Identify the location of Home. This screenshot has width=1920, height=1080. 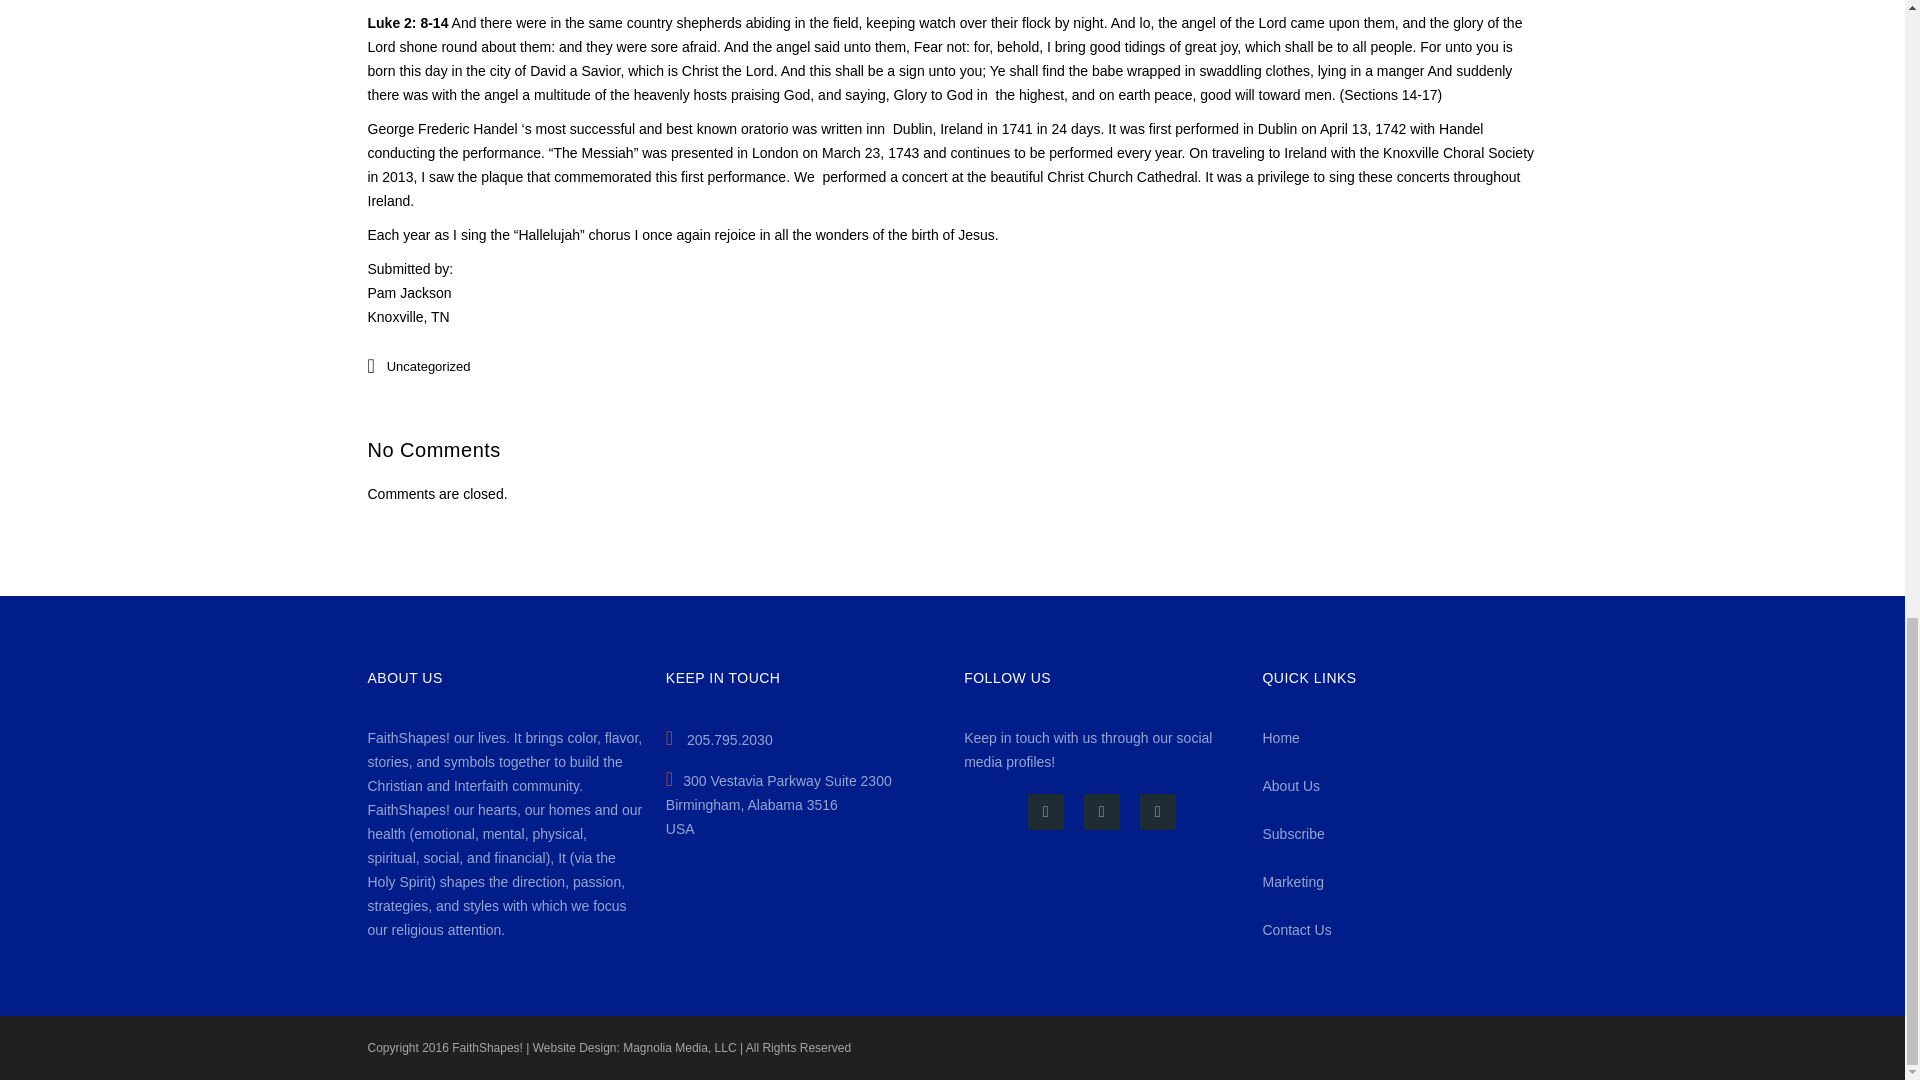
(1280, 738).